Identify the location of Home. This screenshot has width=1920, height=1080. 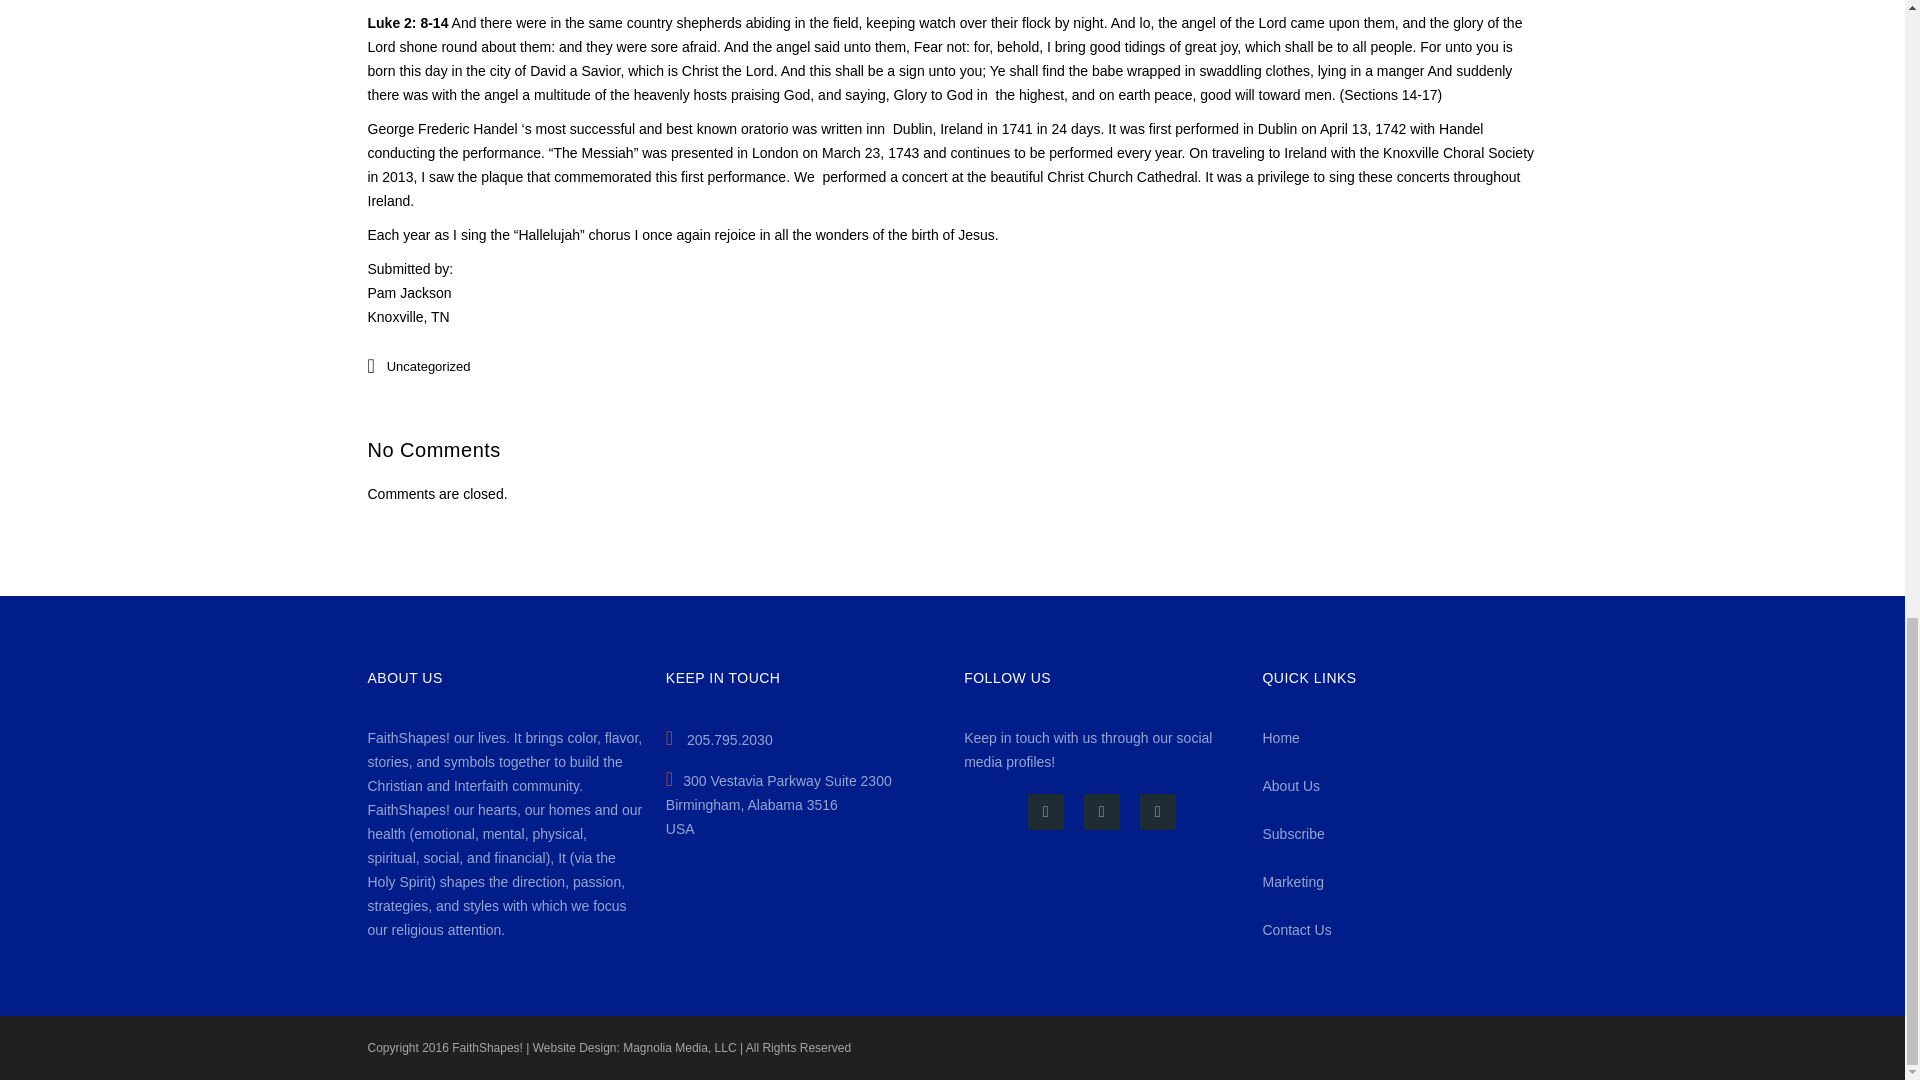
(1280, 738).